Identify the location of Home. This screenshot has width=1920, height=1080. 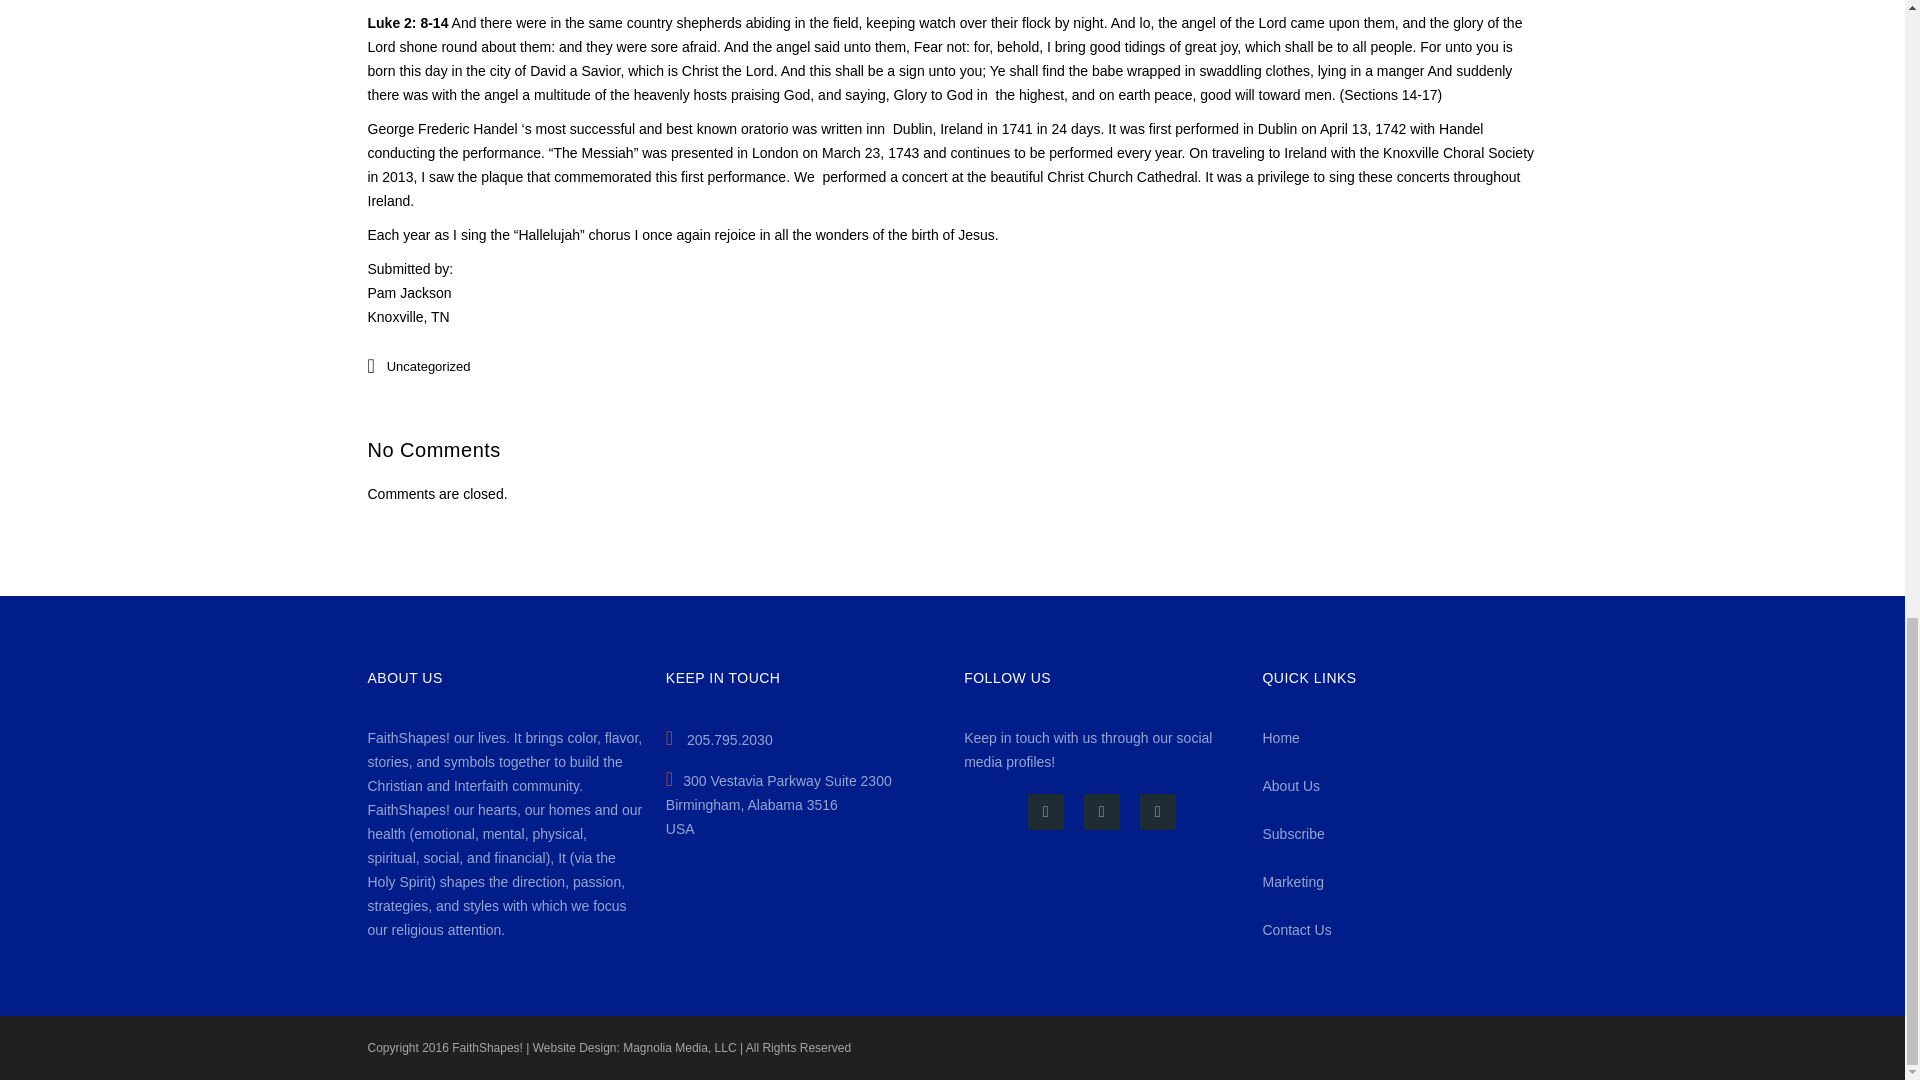
(1280, 738).